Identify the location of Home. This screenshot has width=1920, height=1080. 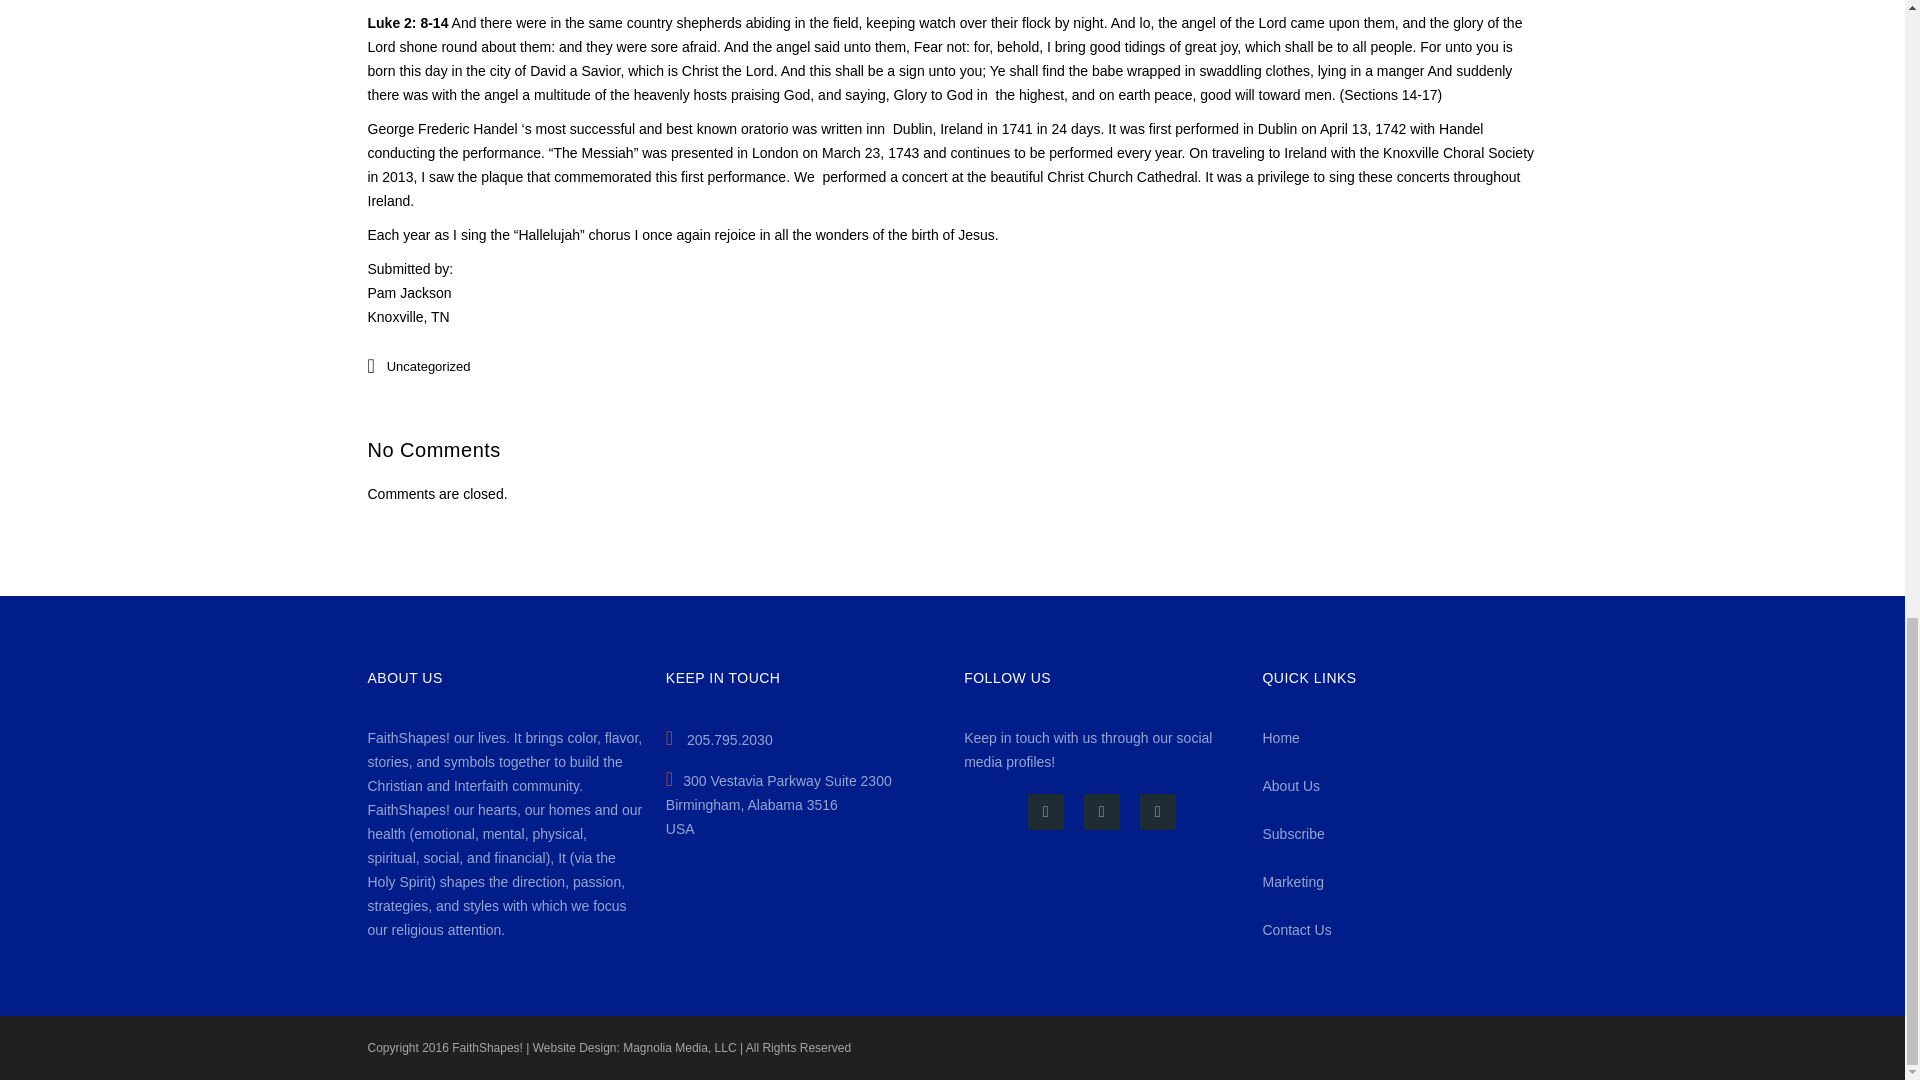
(1280, 738).